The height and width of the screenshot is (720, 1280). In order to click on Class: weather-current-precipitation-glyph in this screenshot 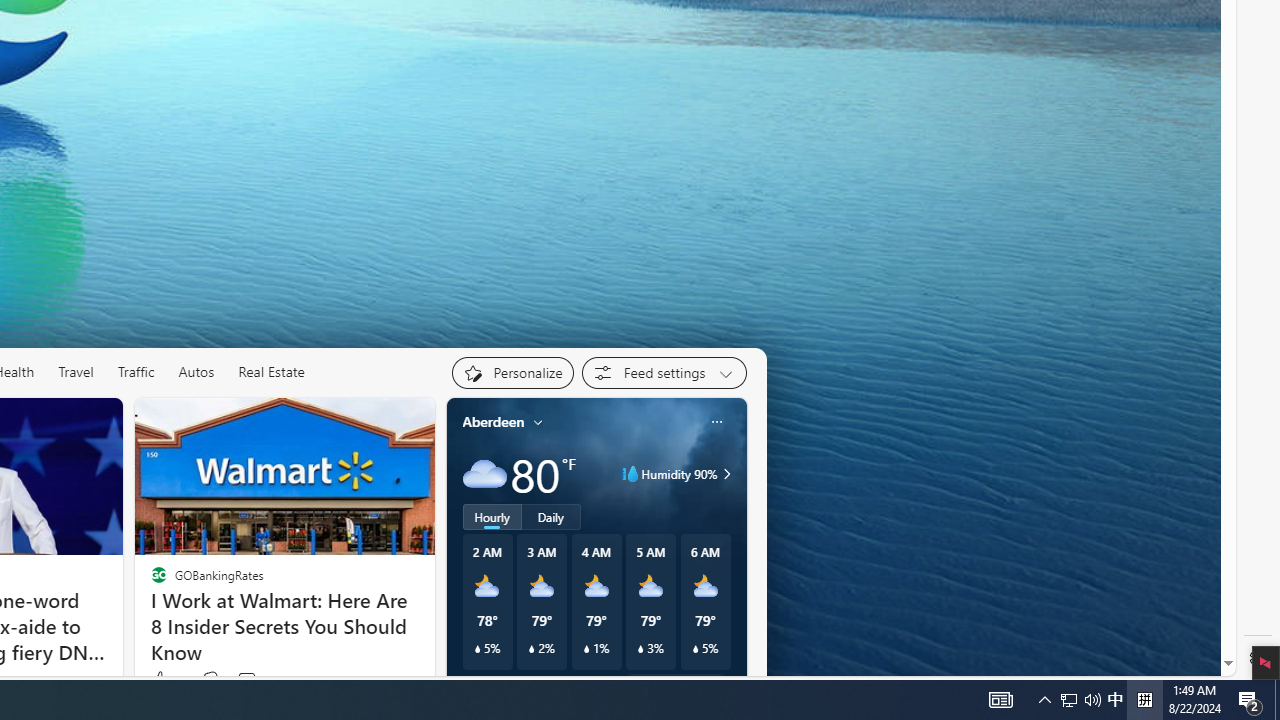, I will do `click(695, 649)`.